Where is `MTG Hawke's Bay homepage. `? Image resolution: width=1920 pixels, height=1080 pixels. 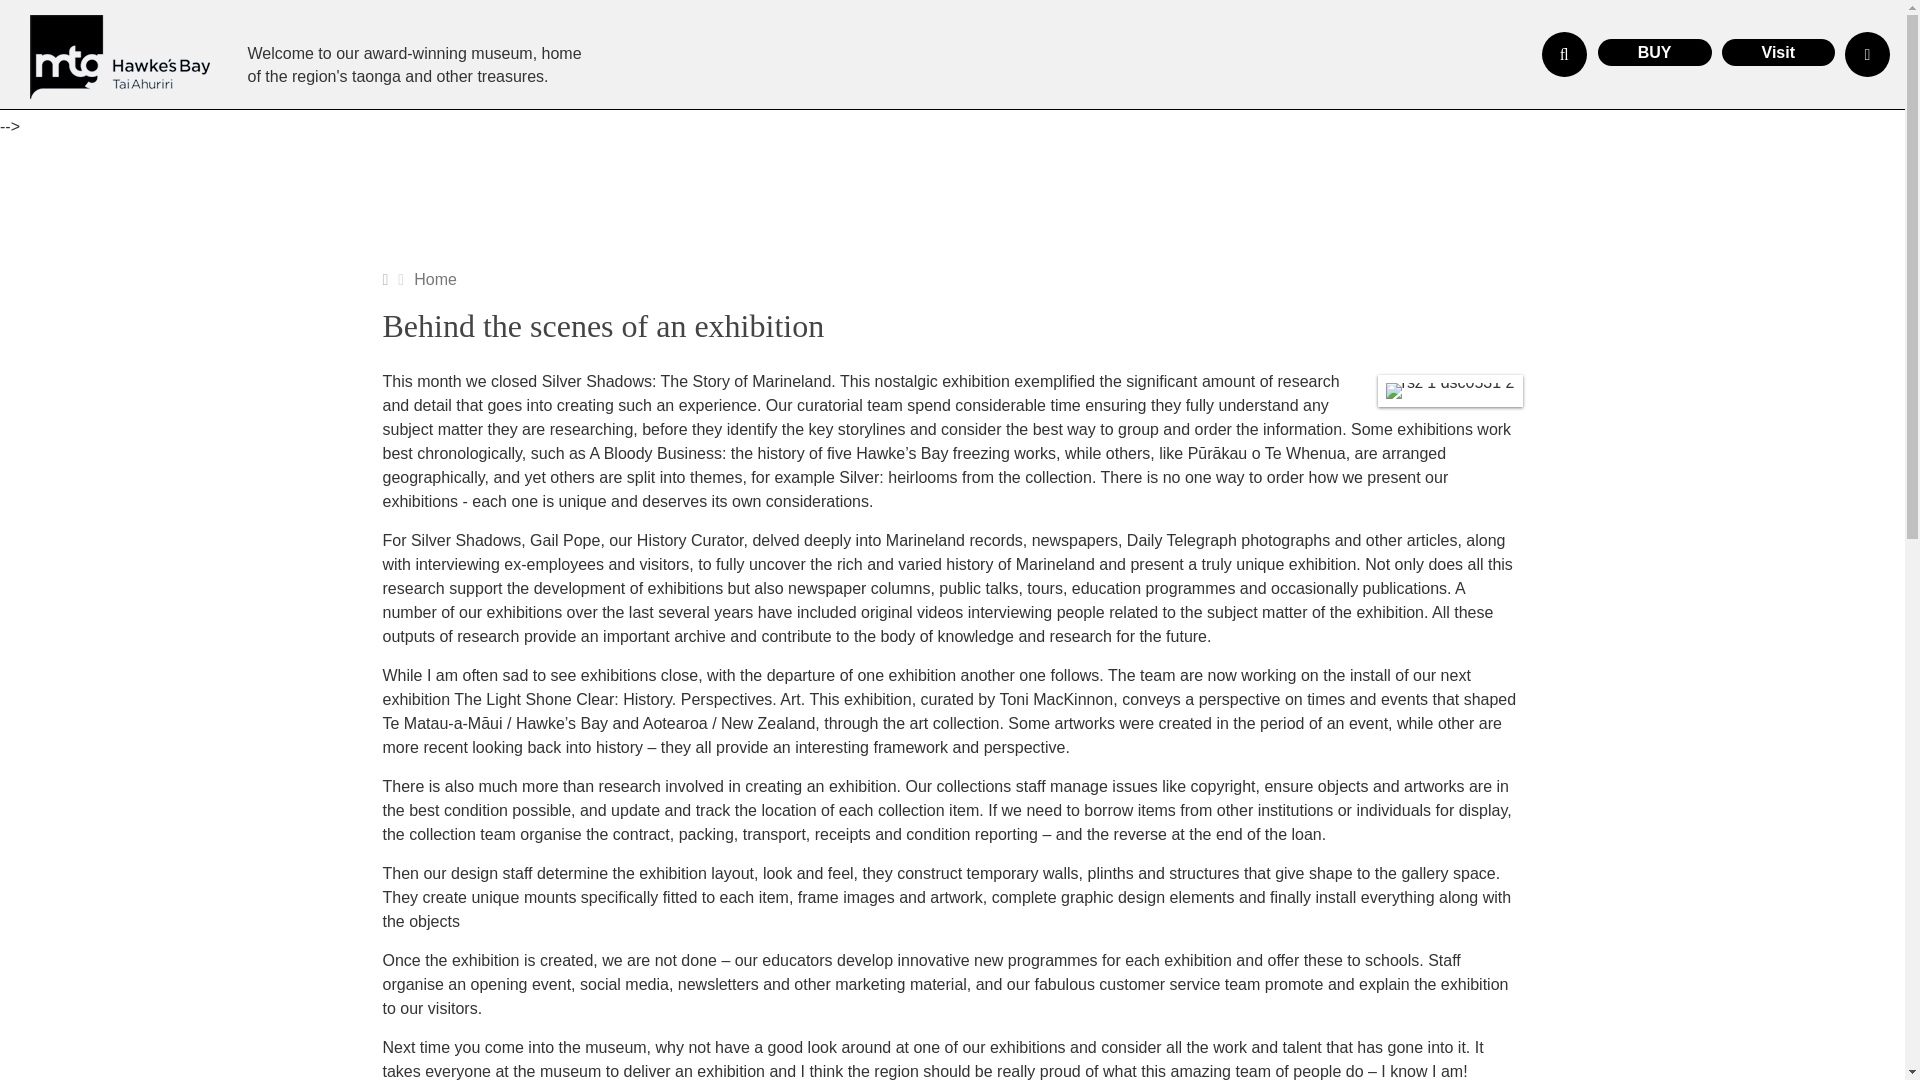 MTG Hawke's Bay homepage.  is located at coordinates (120, 58).